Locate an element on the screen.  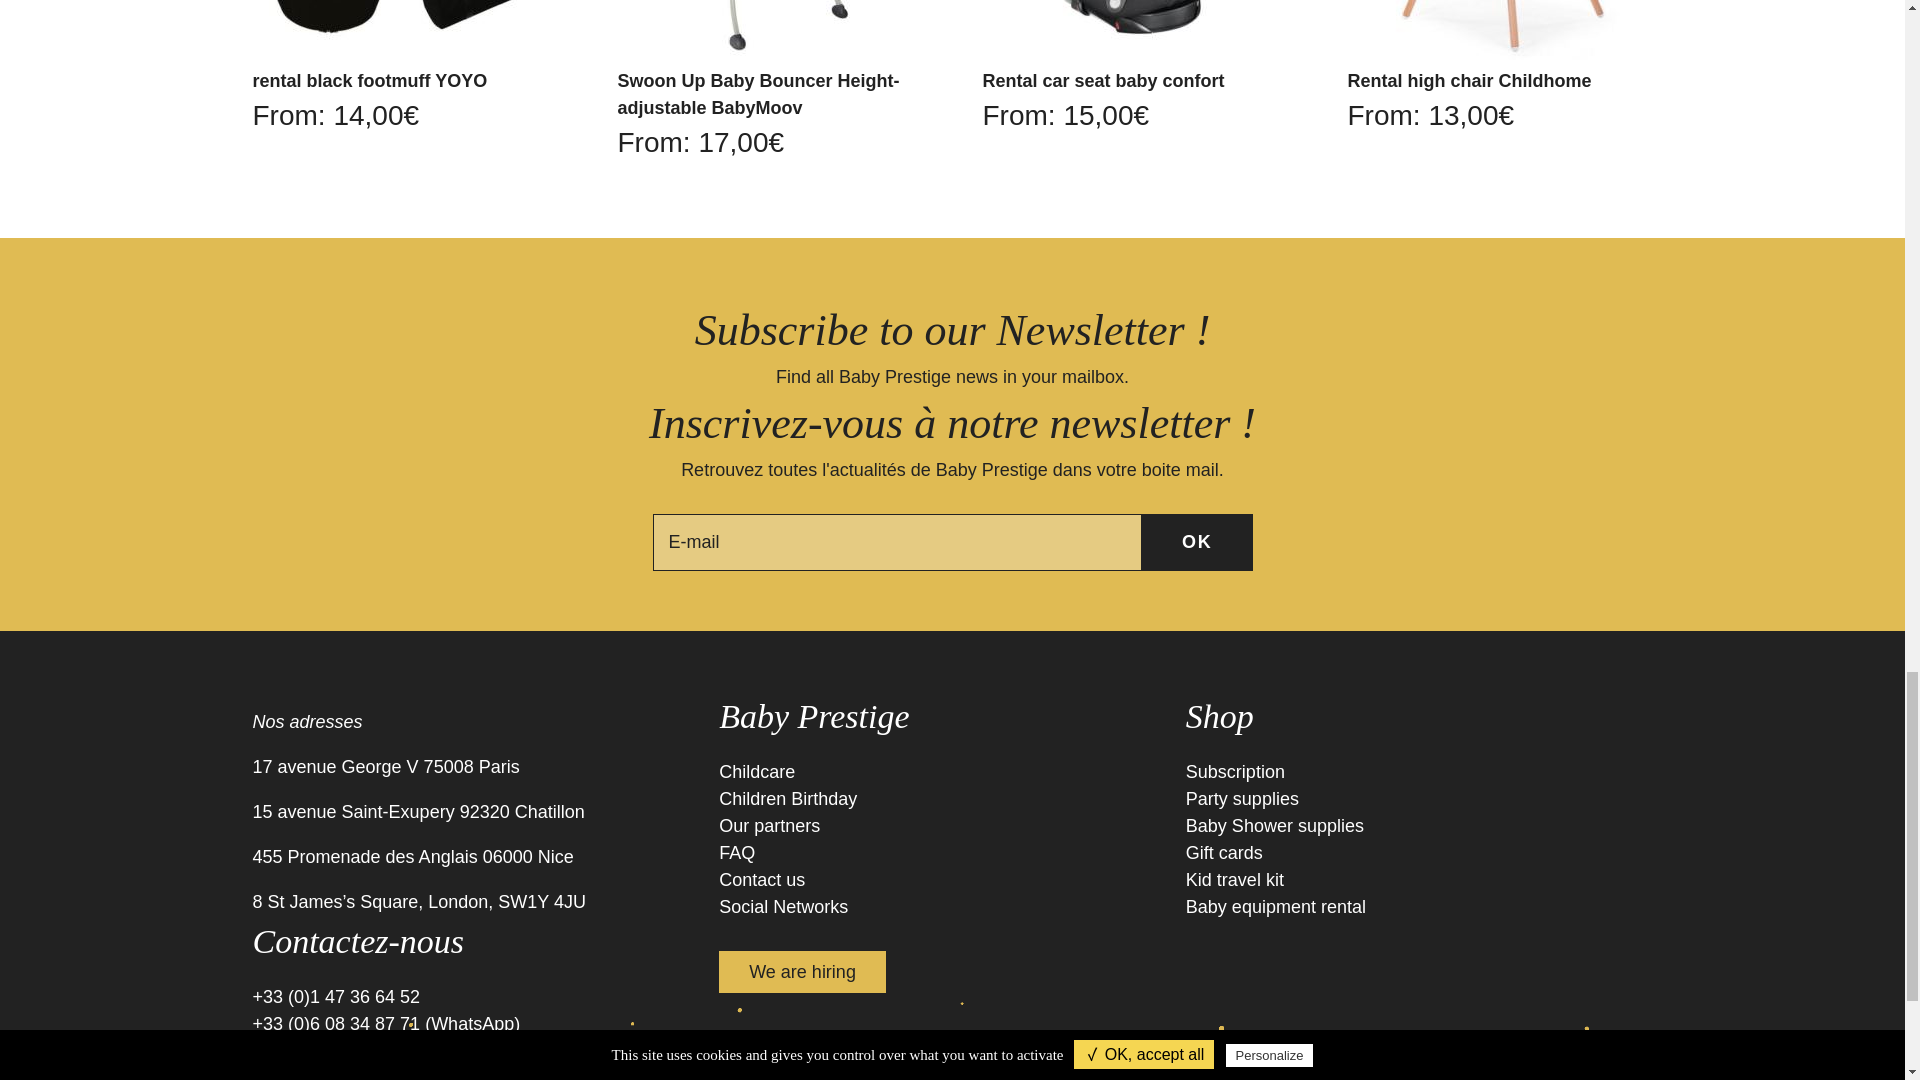
OK is located at coordinates (1198, 542).